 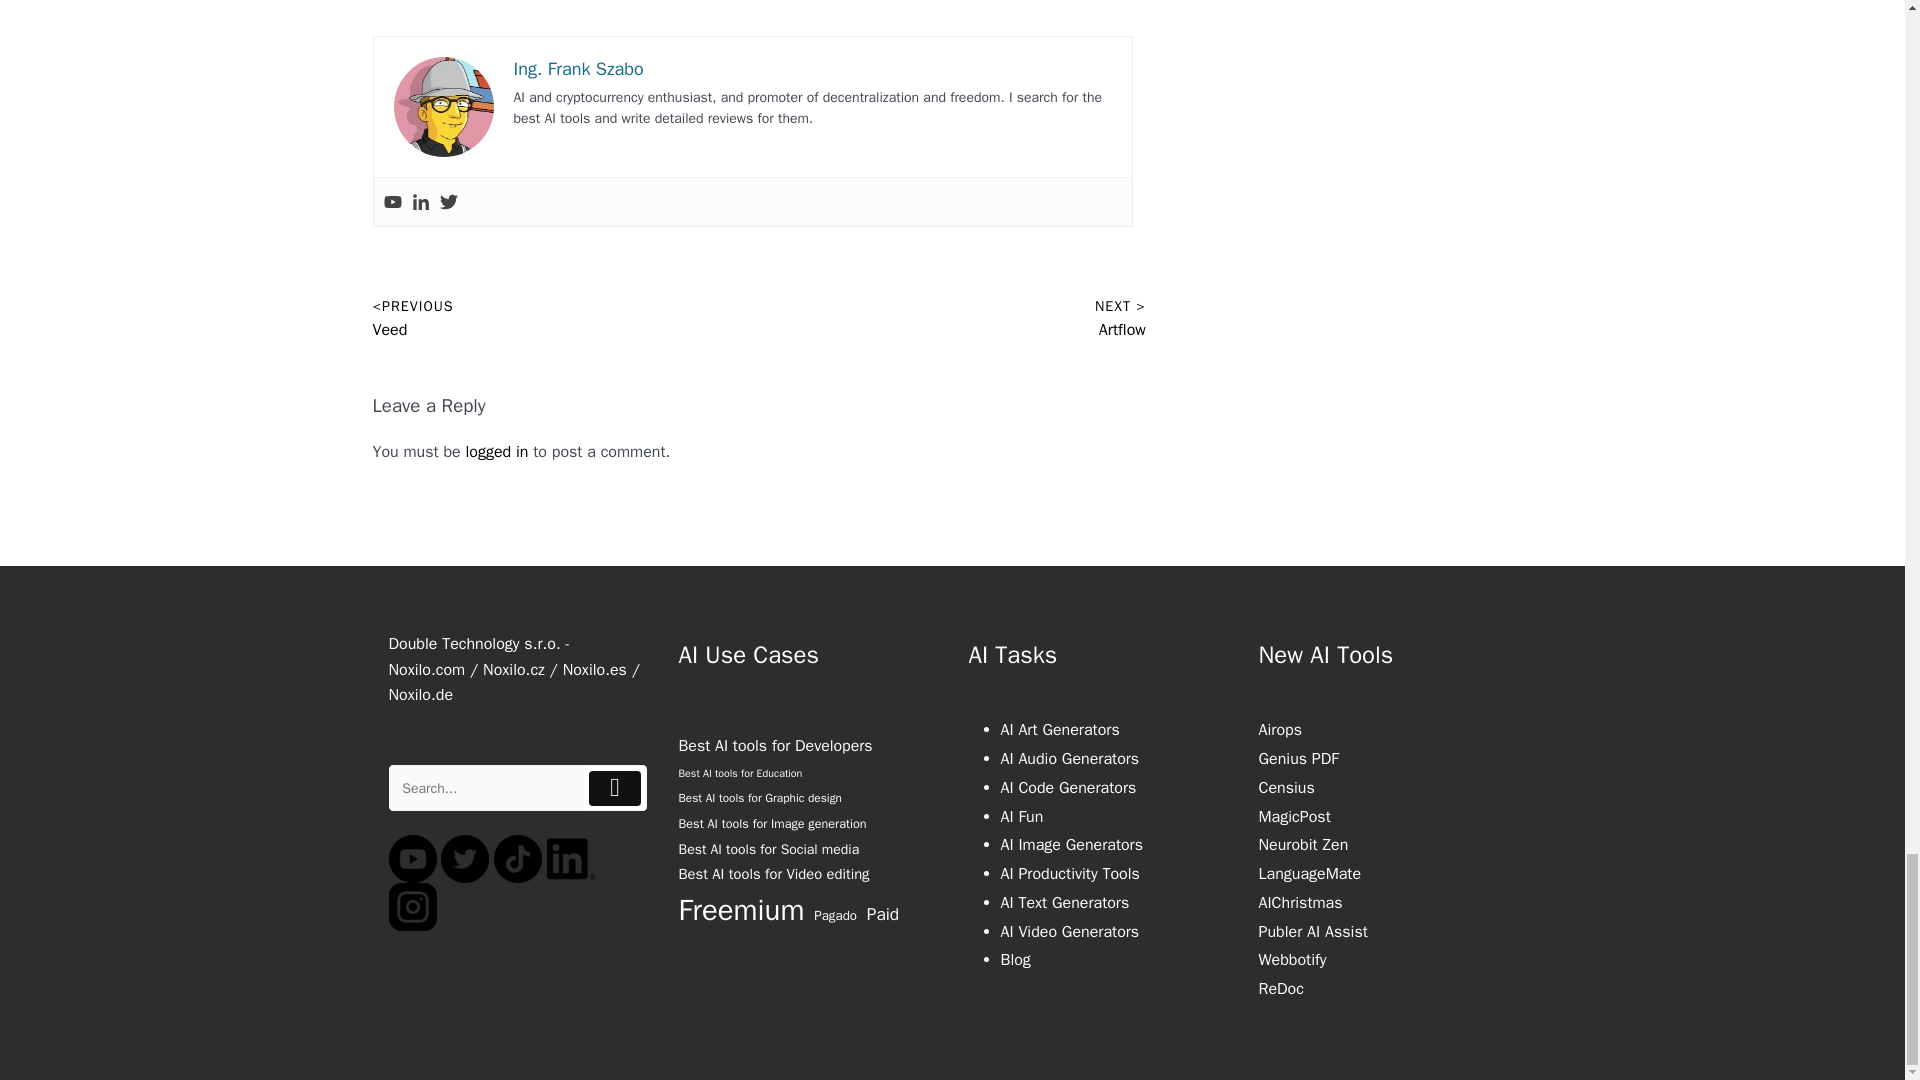 What do you see at coordinates (578, 68) in the screenshot?
I see `Ing. Frank Szabo` at bounding box center [578, 68].